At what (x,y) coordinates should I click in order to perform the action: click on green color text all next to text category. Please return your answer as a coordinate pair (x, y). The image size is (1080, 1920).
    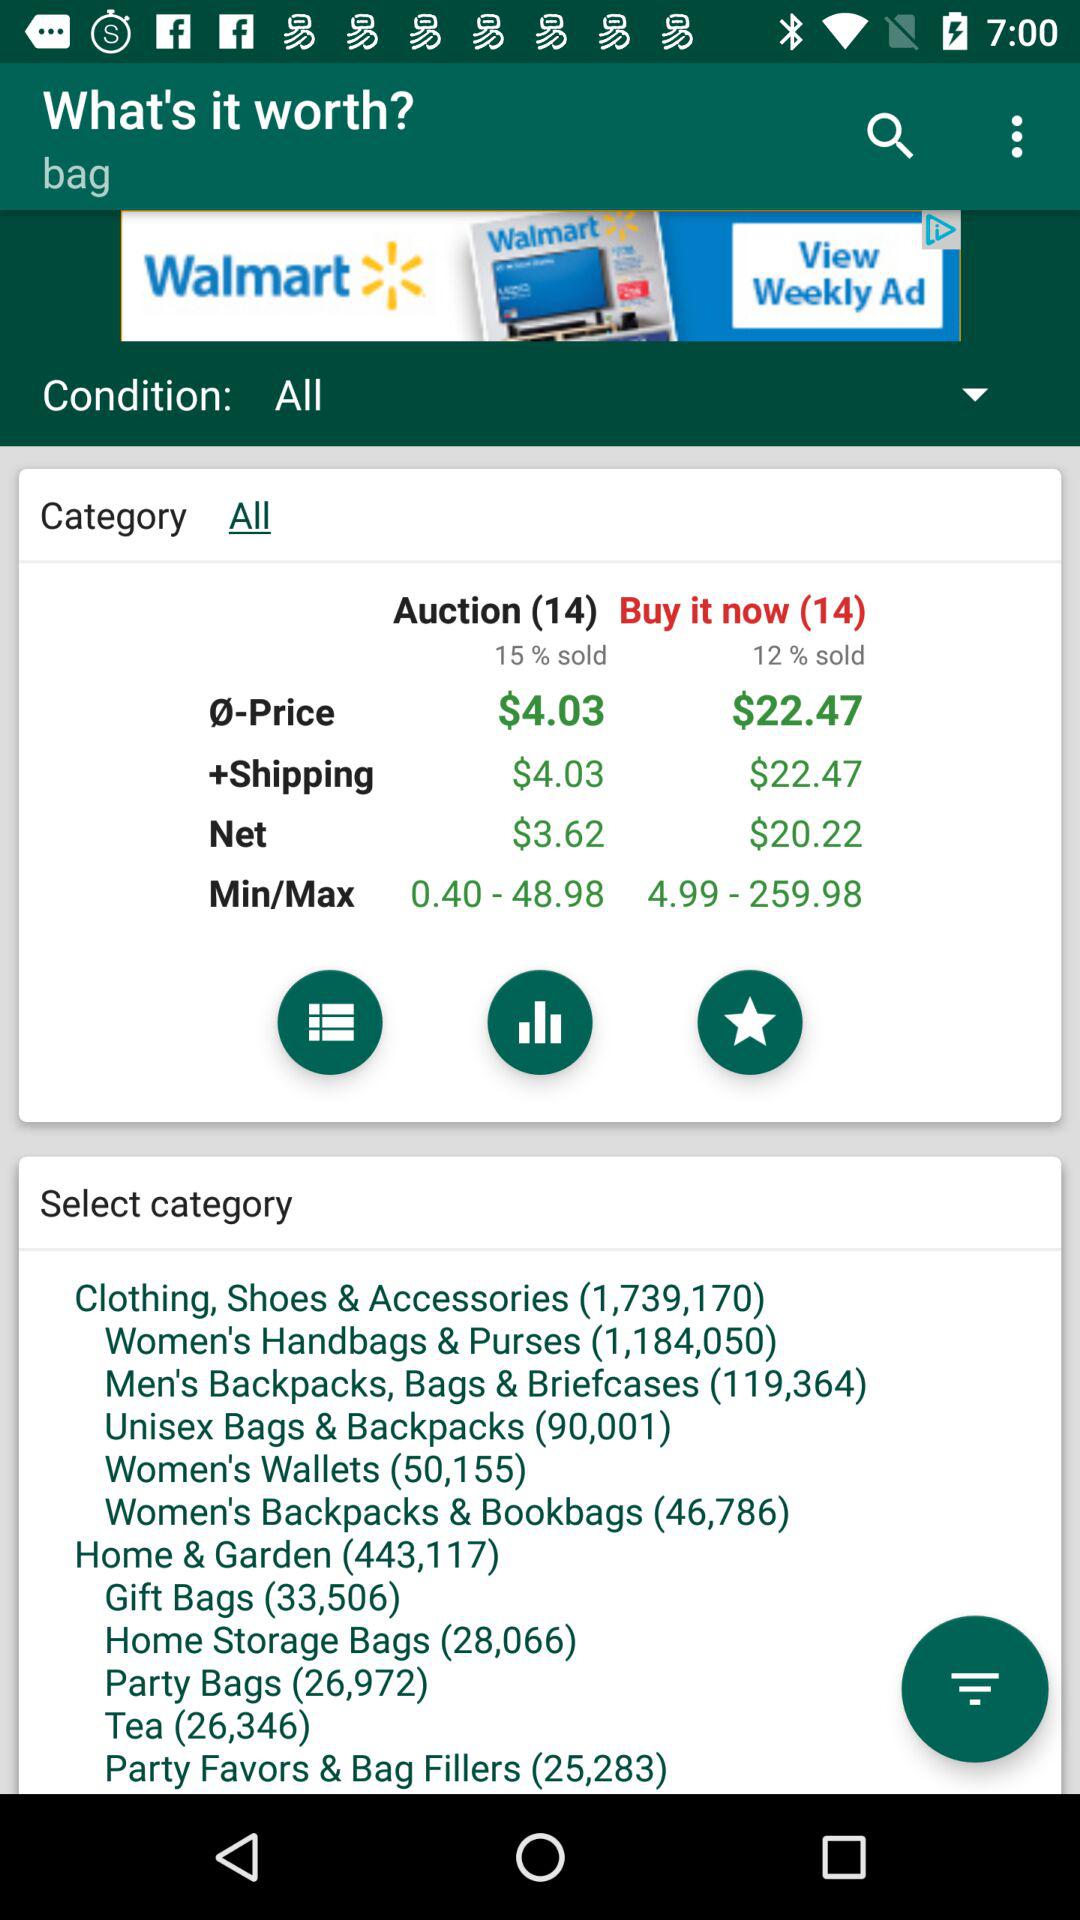
    Looking at the image, I should click on (250, 514).